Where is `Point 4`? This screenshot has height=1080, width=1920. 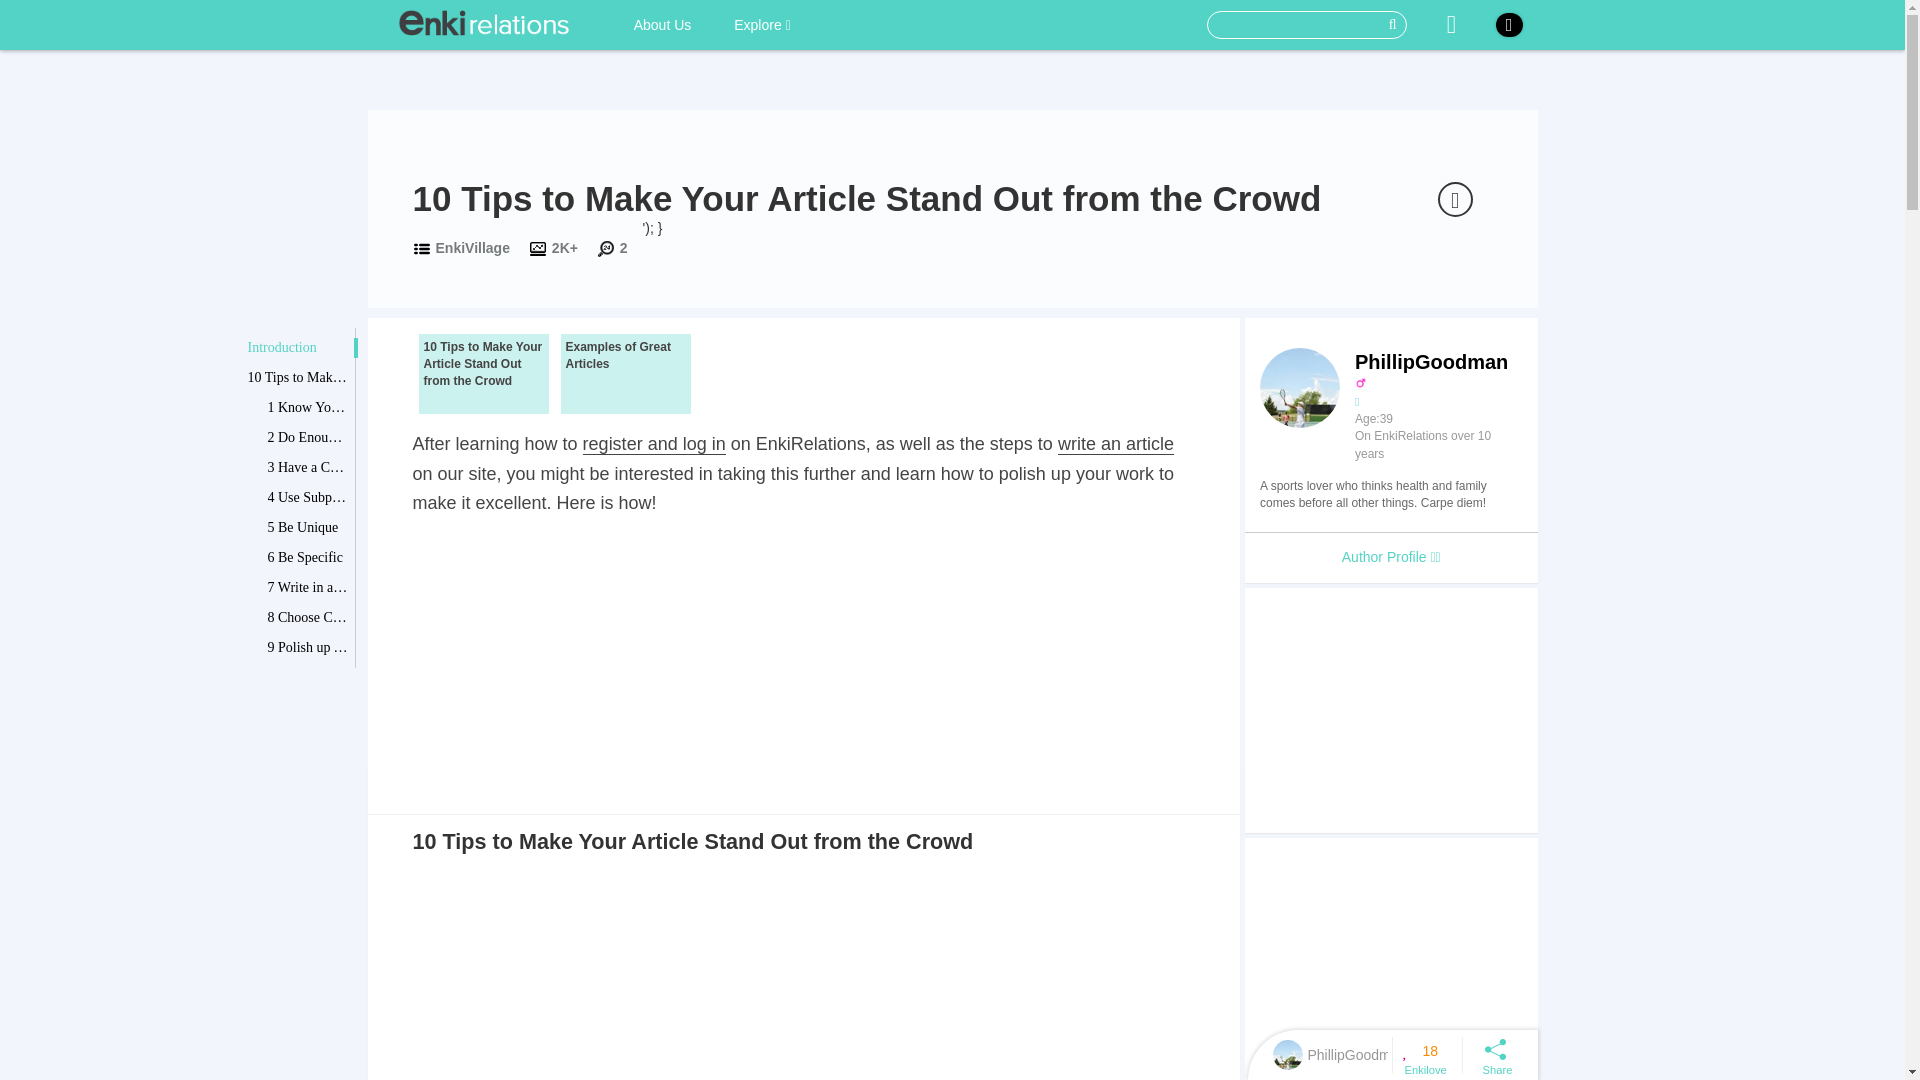
Point 4 is located at coordinates (308, 828).